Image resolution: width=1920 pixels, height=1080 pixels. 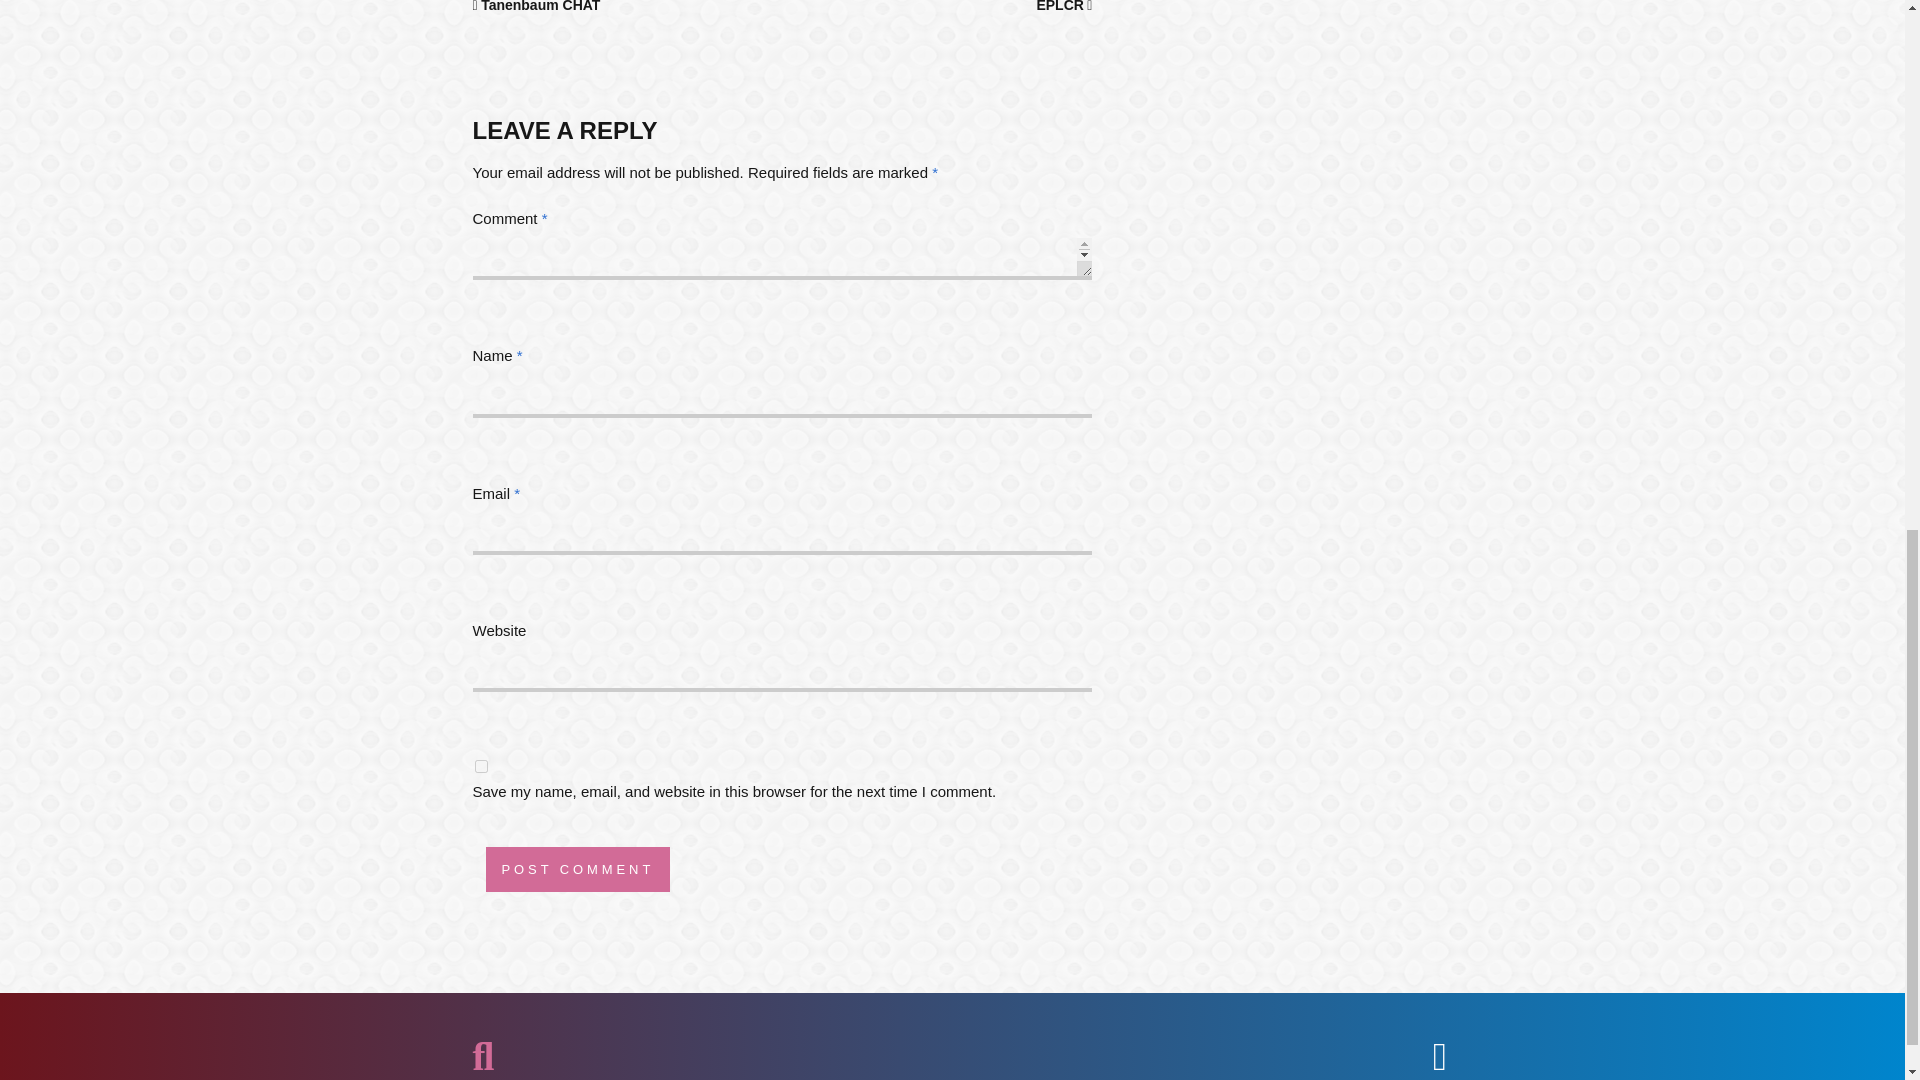 I want to click on EPLCR, so click(x=1064, y=6).